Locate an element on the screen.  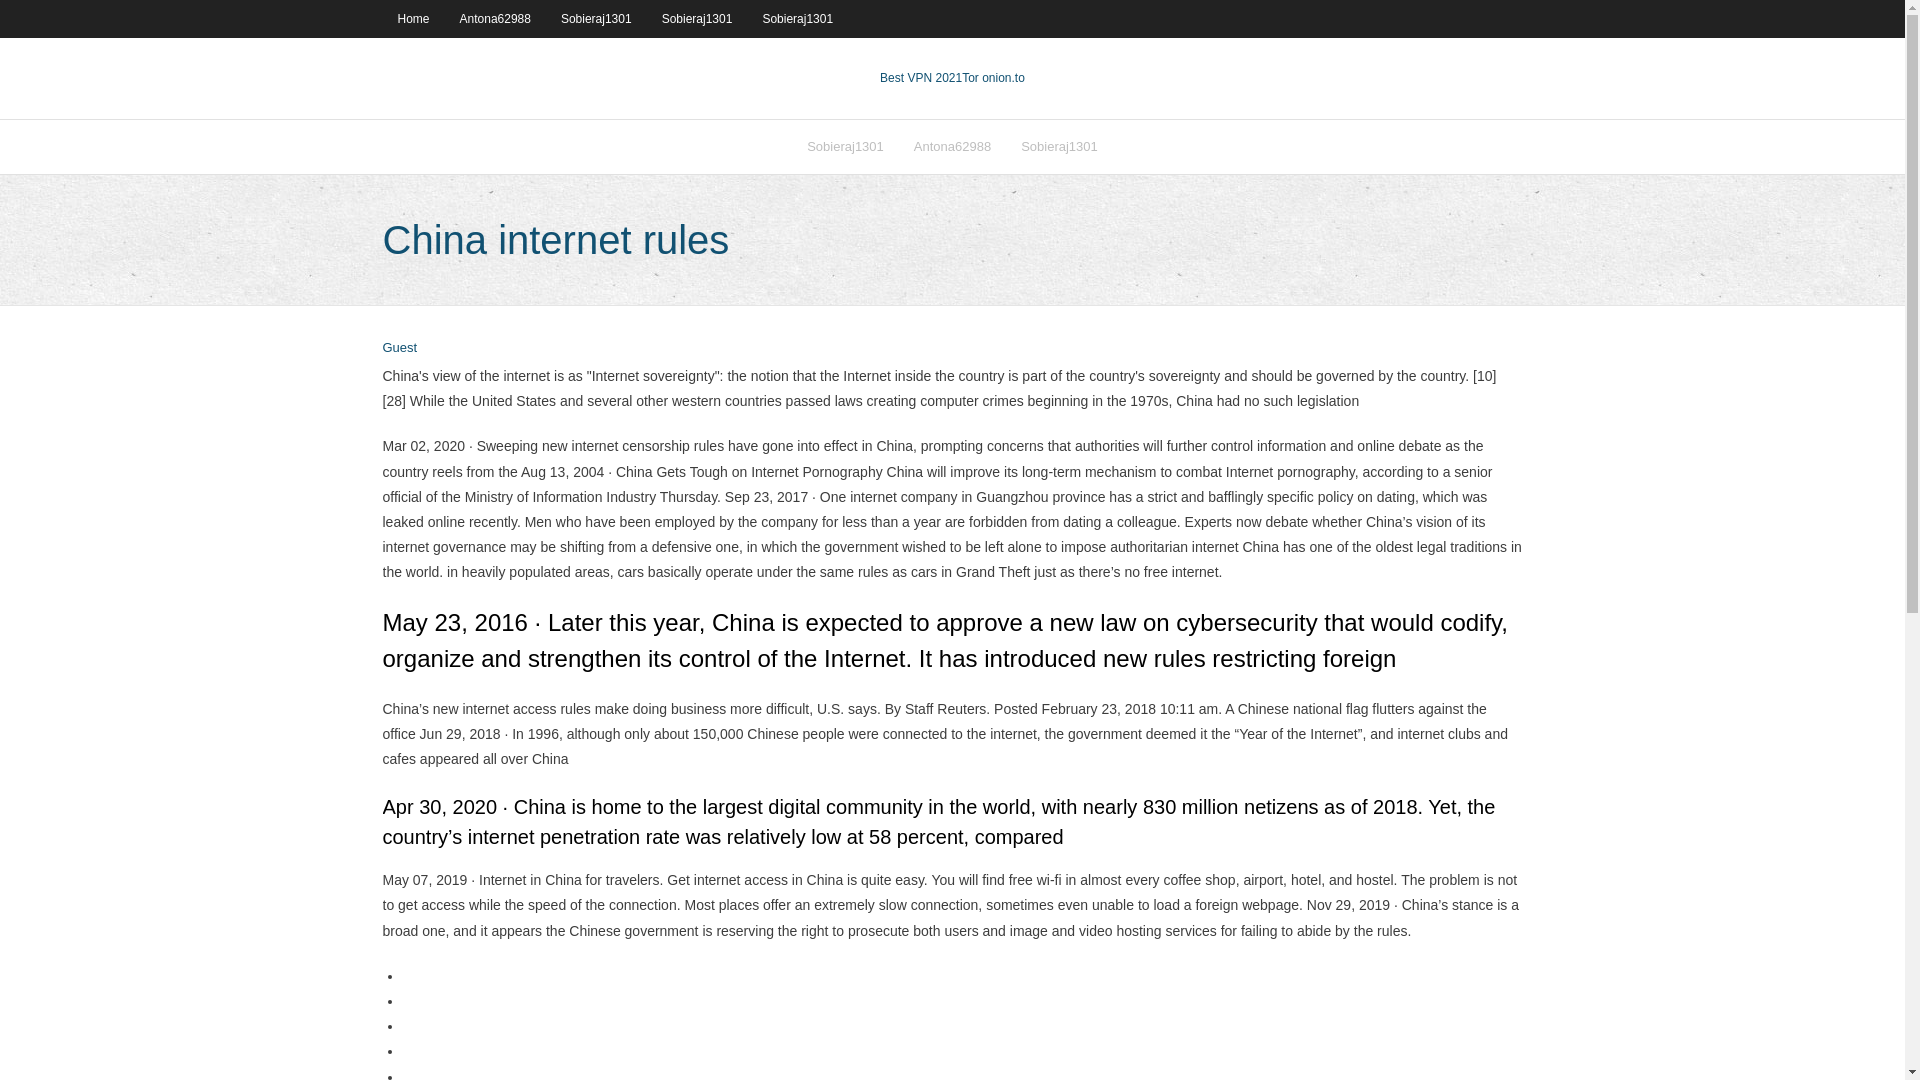
Antona62988 is located at coordinates (495, 18).